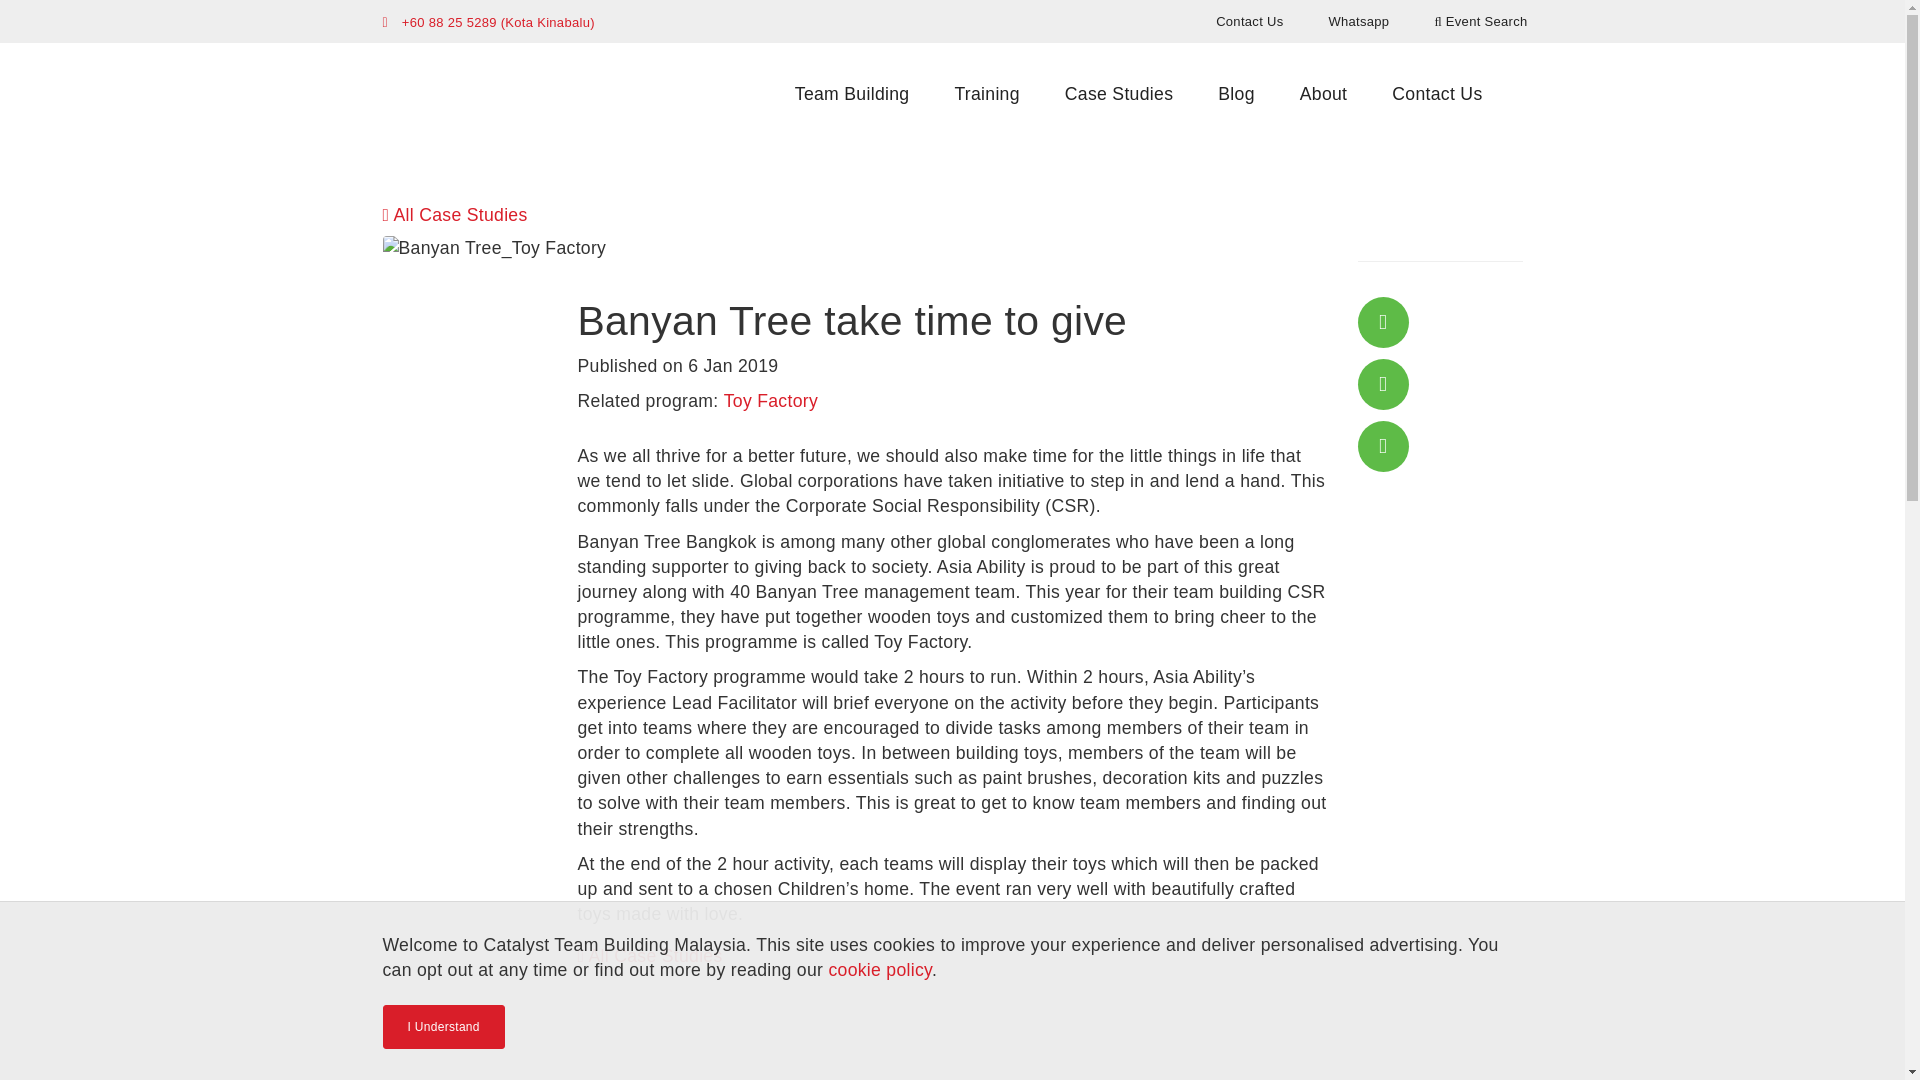 The width and height of the screenshot is (1920, 1080). What do you see at coordinates (879, 970) in the screenshot?
I see `cookie policy` at bounding box center [879, 970].